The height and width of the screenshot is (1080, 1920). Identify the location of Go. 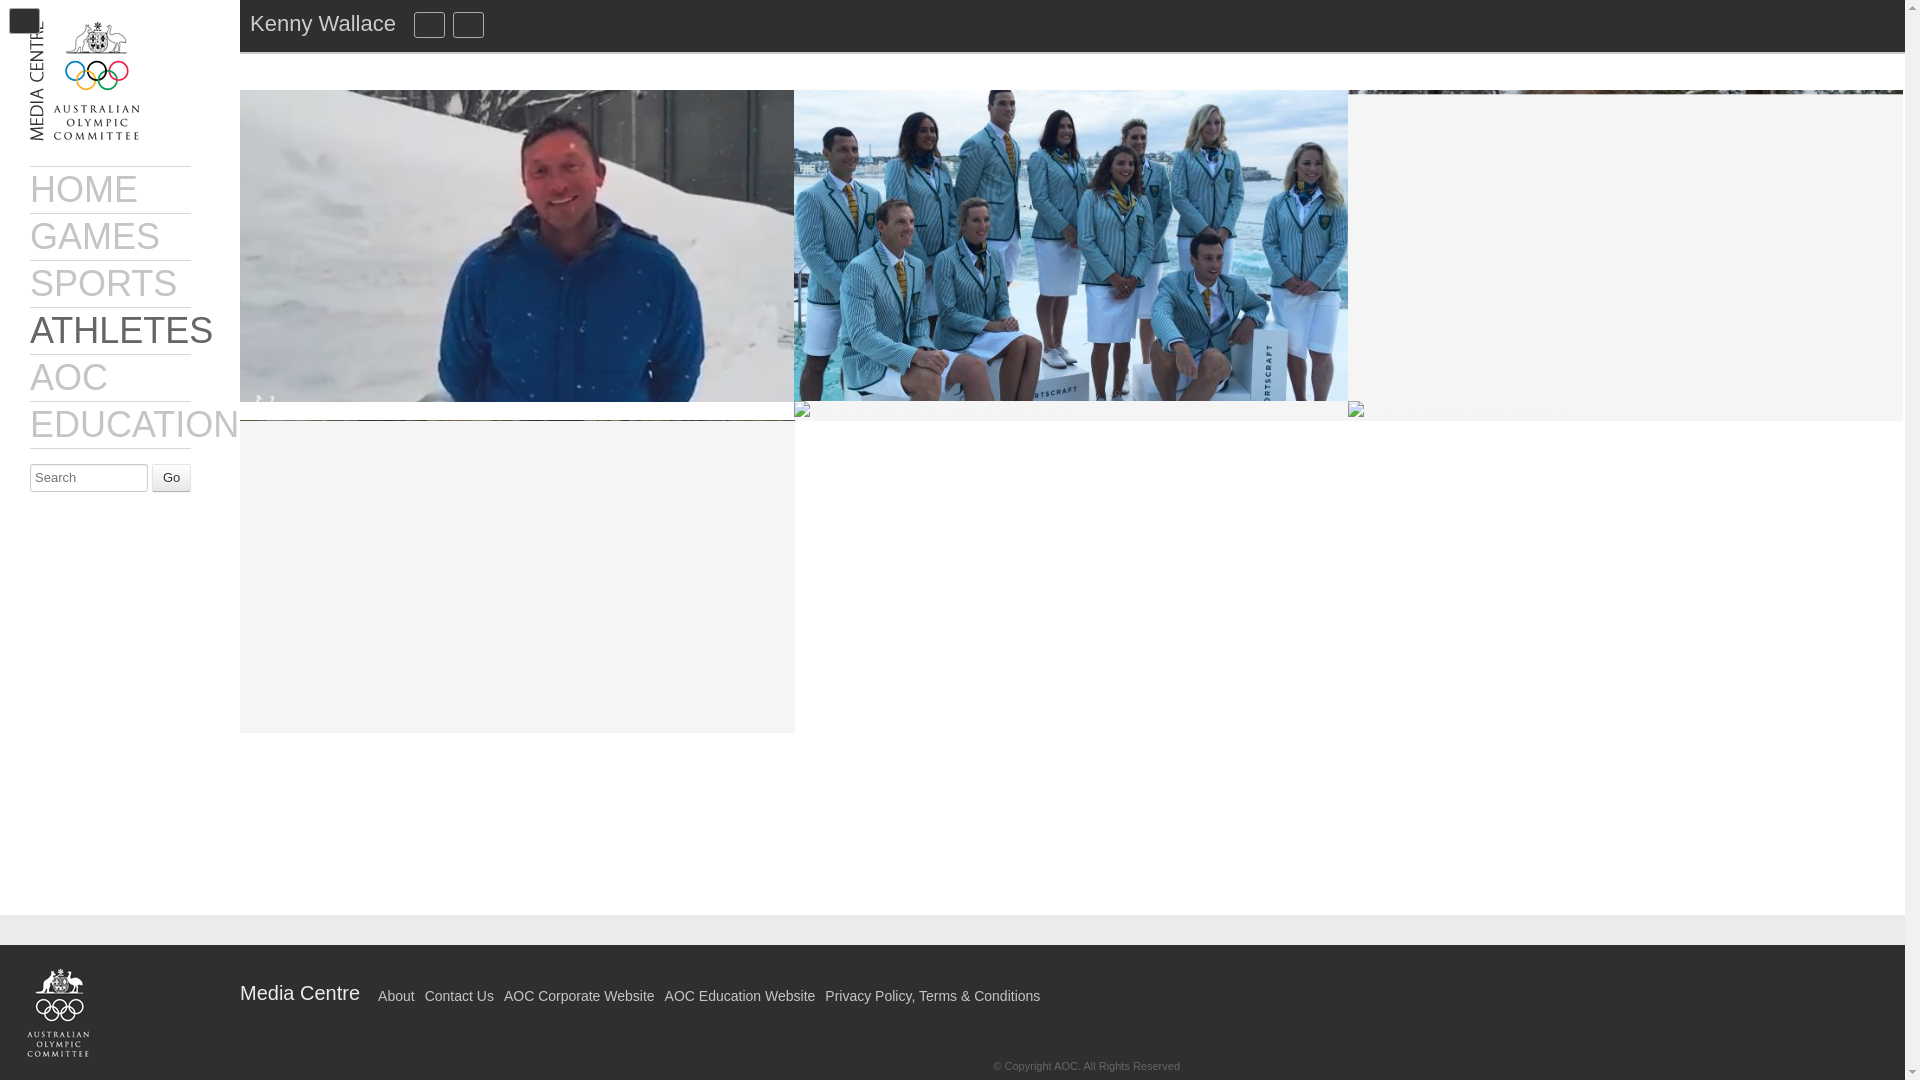
(170, 478).